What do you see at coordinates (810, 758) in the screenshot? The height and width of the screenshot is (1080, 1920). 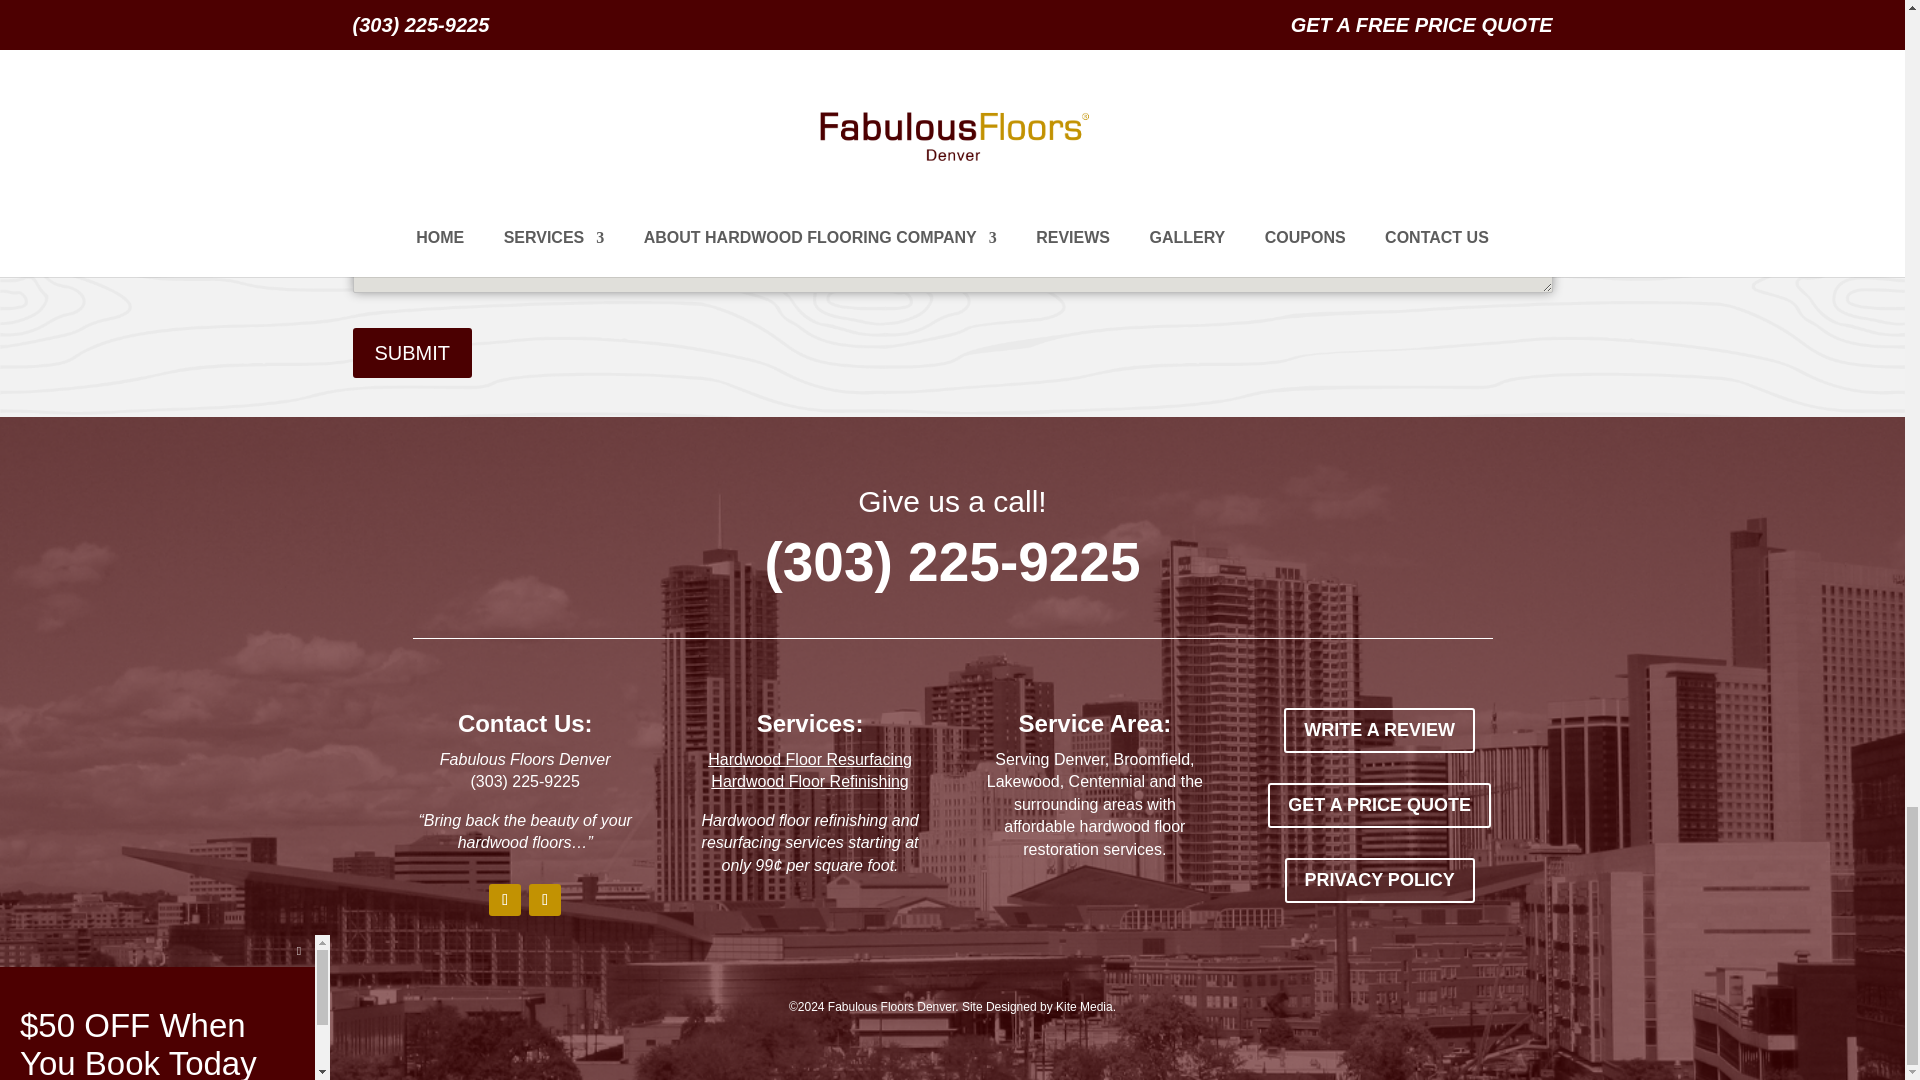 I see `Hardwood Floor Resurfacing` at bounding box center [810, 758].